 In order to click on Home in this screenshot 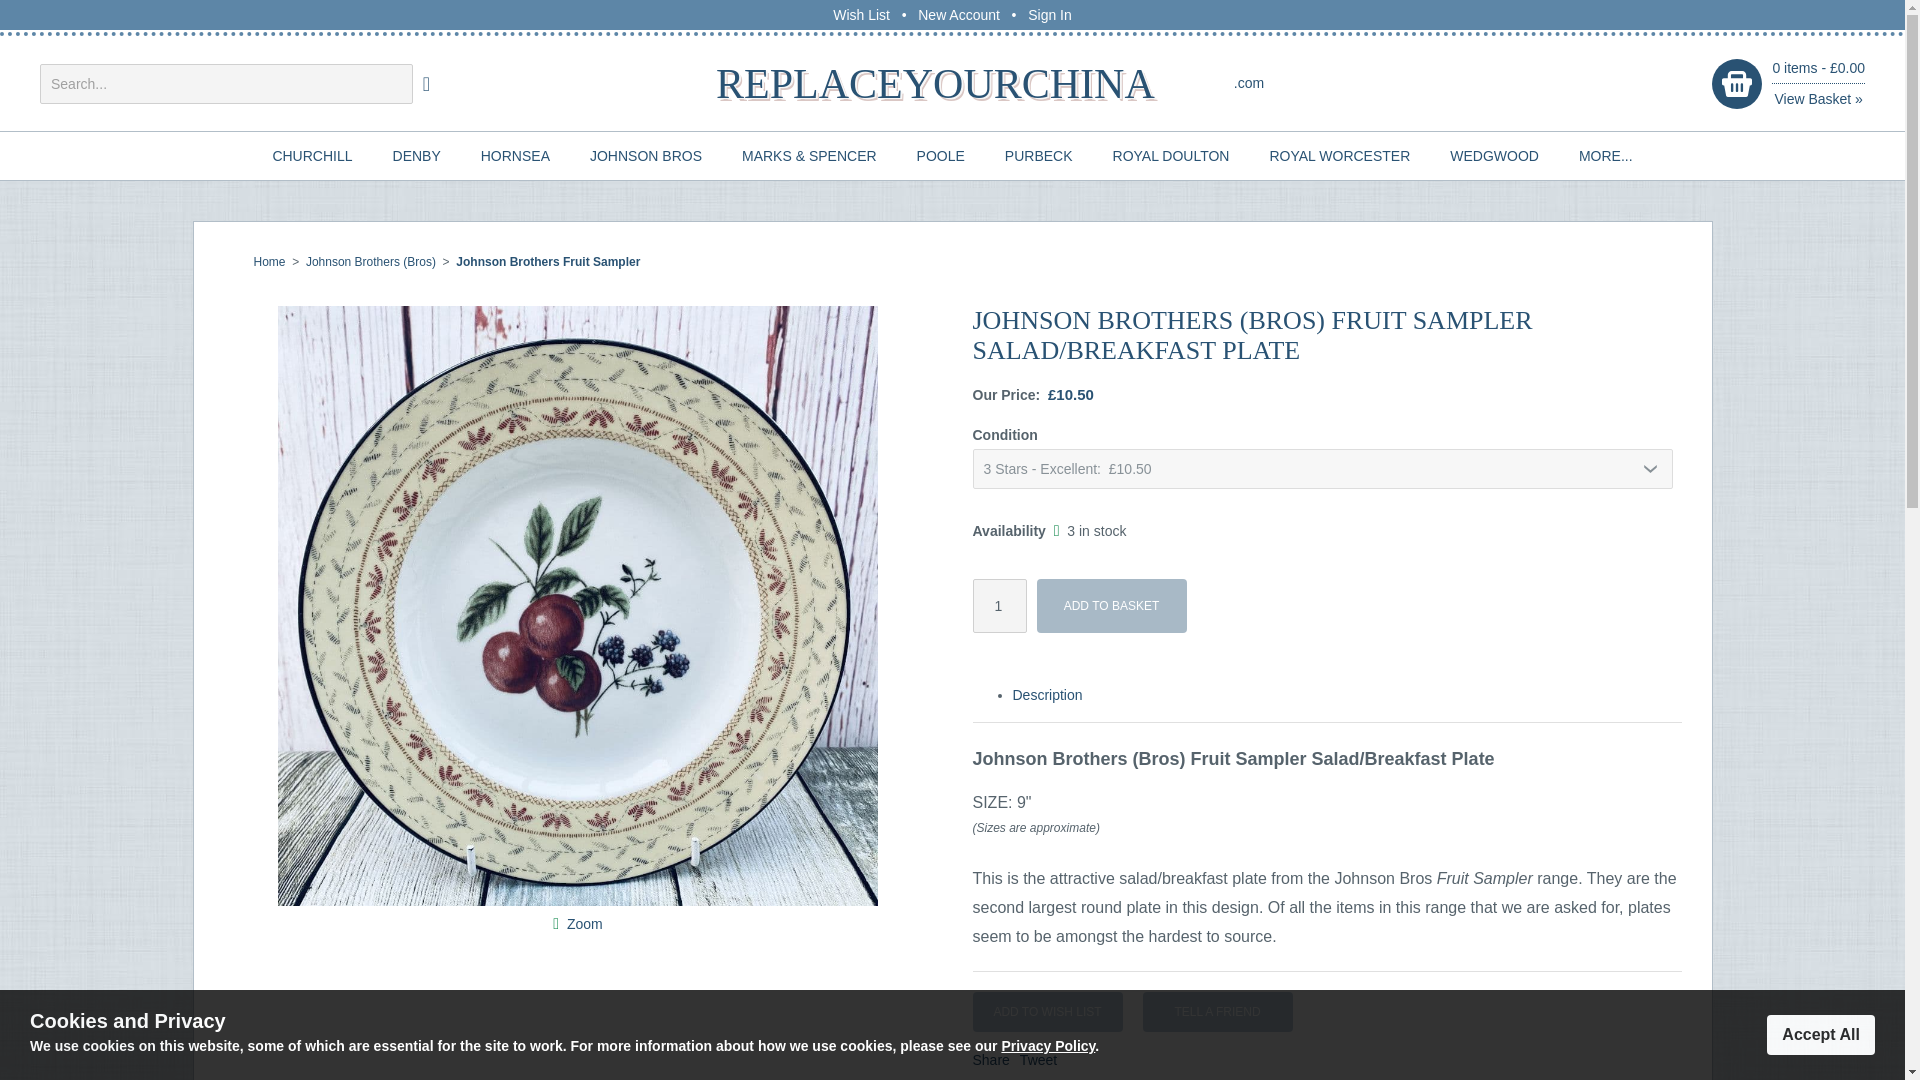, I will do `click(270, 261)`.